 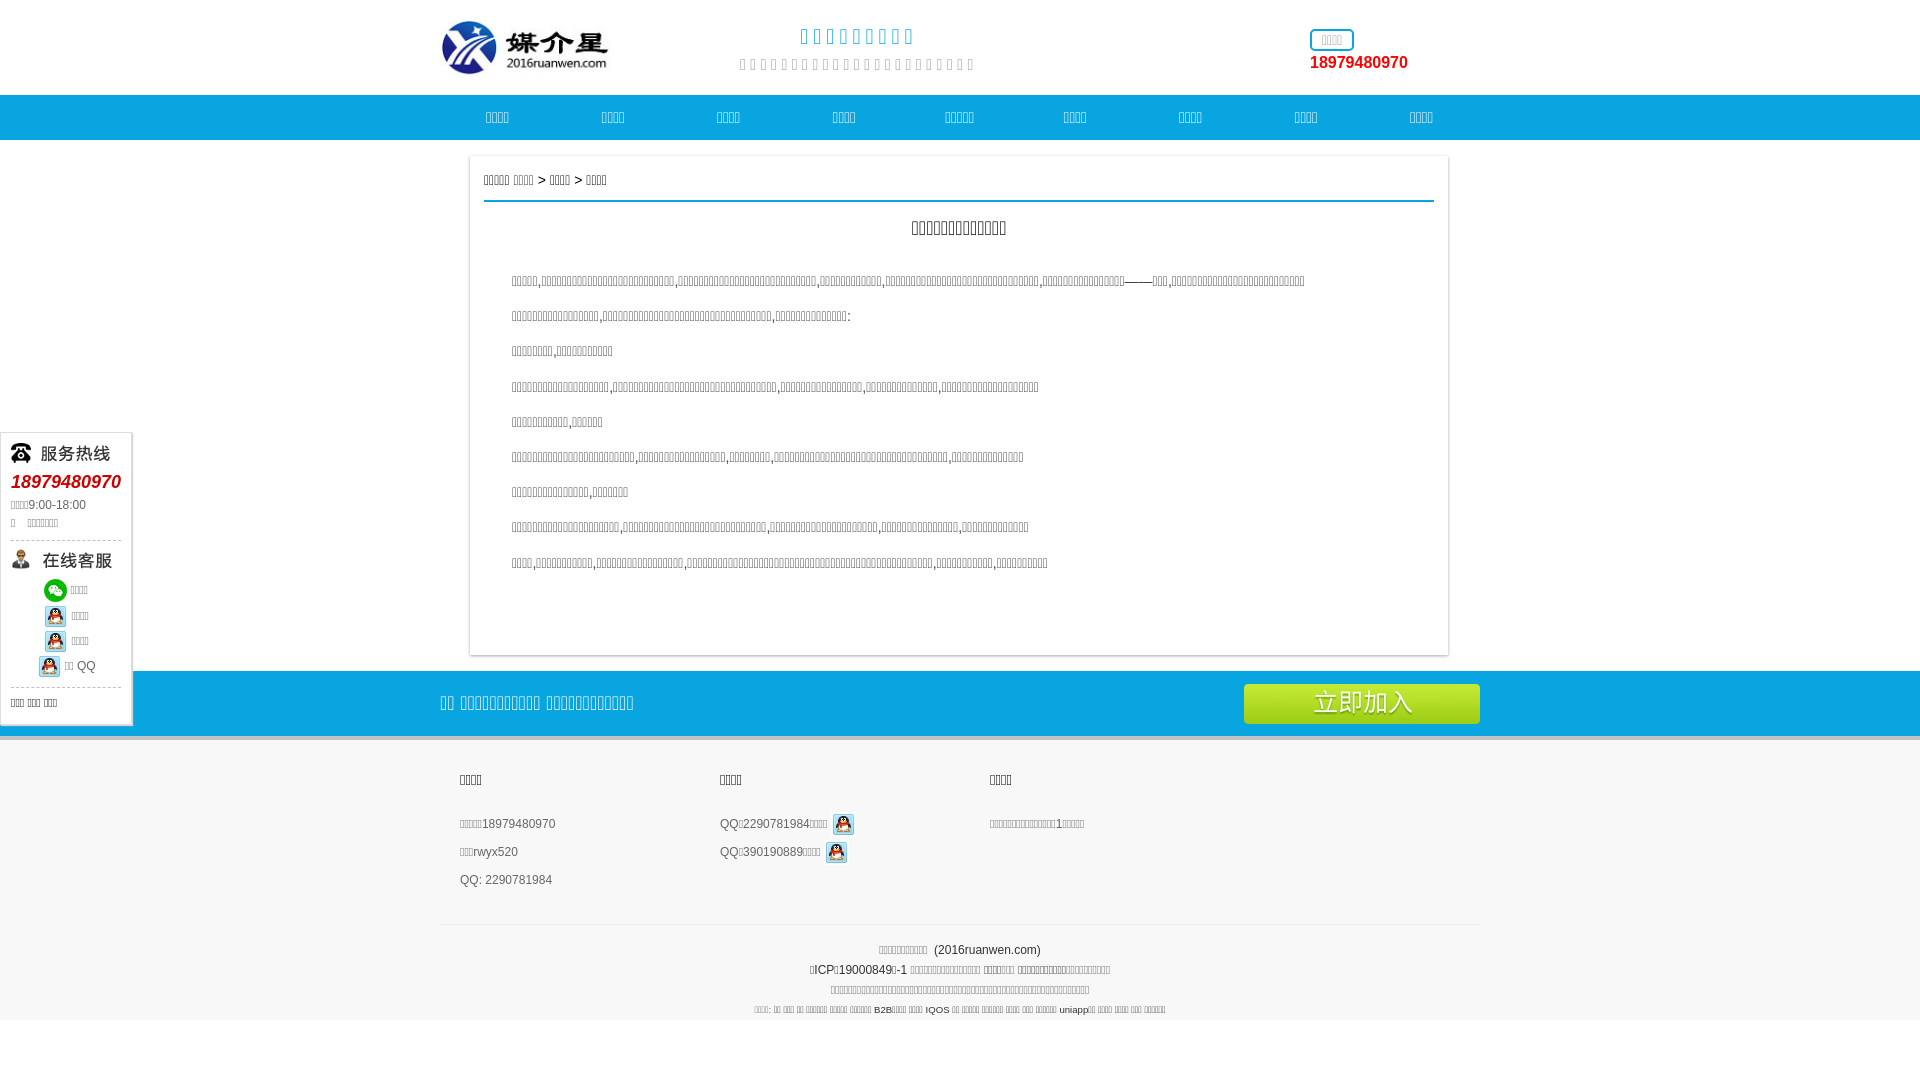 What do you see at coordinates (941, 1010) in the screenshot?
I see `IQOS` at bounding box center [941, 1010].